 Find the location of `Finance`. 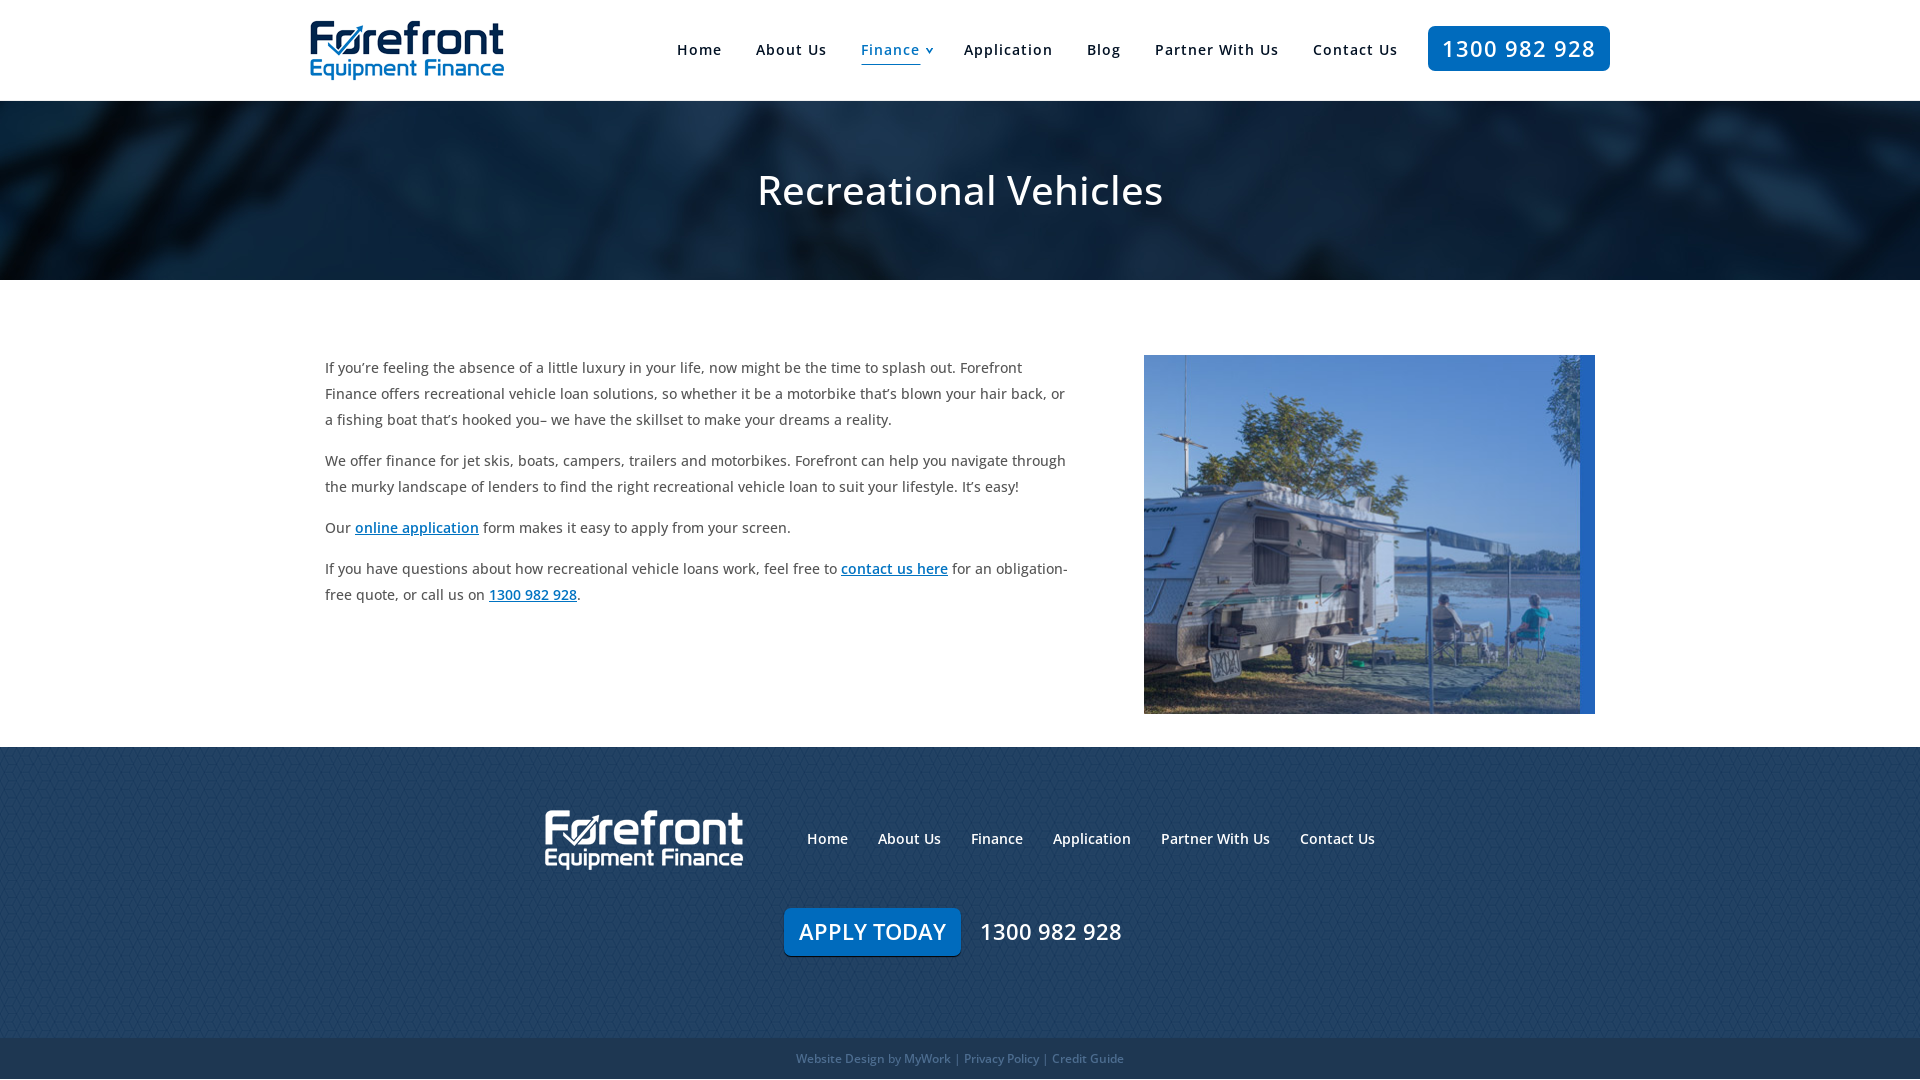

Finance is located at coordinates (890, 50).